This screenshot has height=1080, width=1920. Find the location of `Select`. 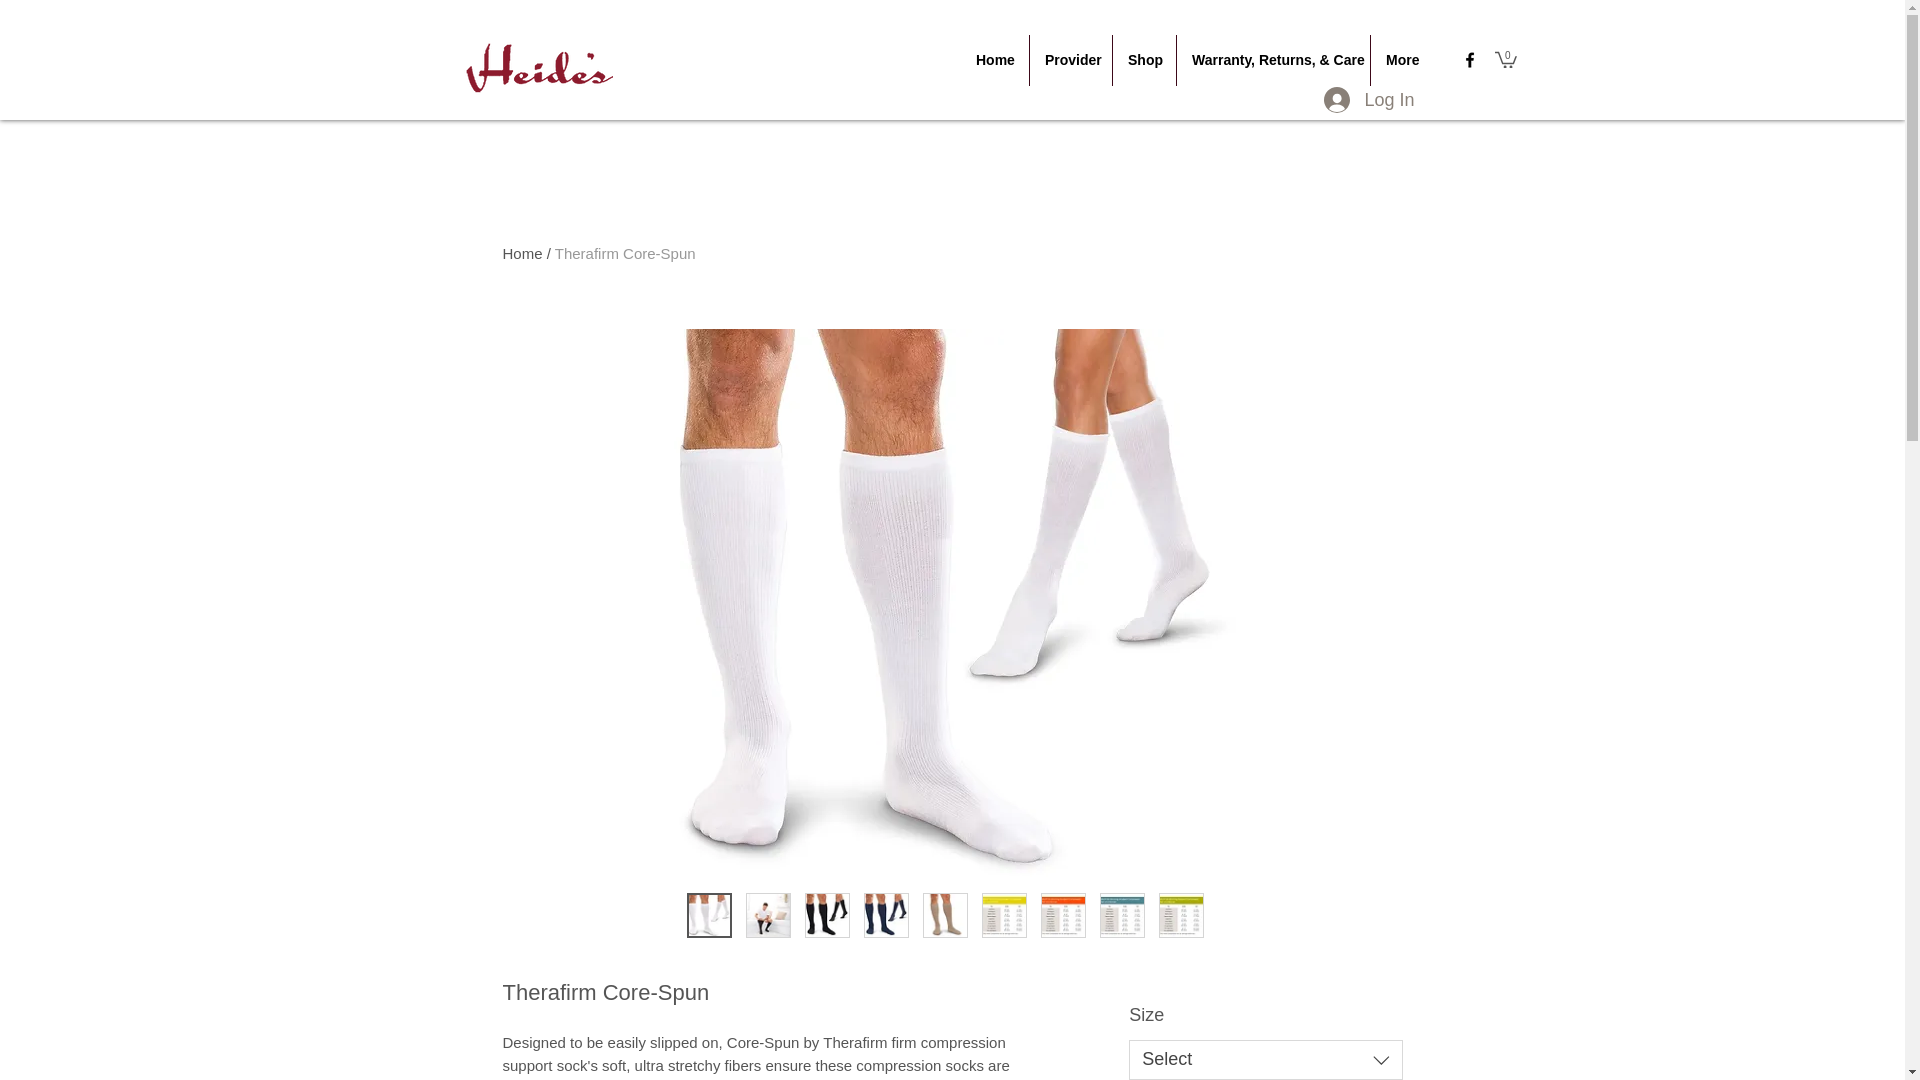

Select is located at coordinates (1264, 1060).